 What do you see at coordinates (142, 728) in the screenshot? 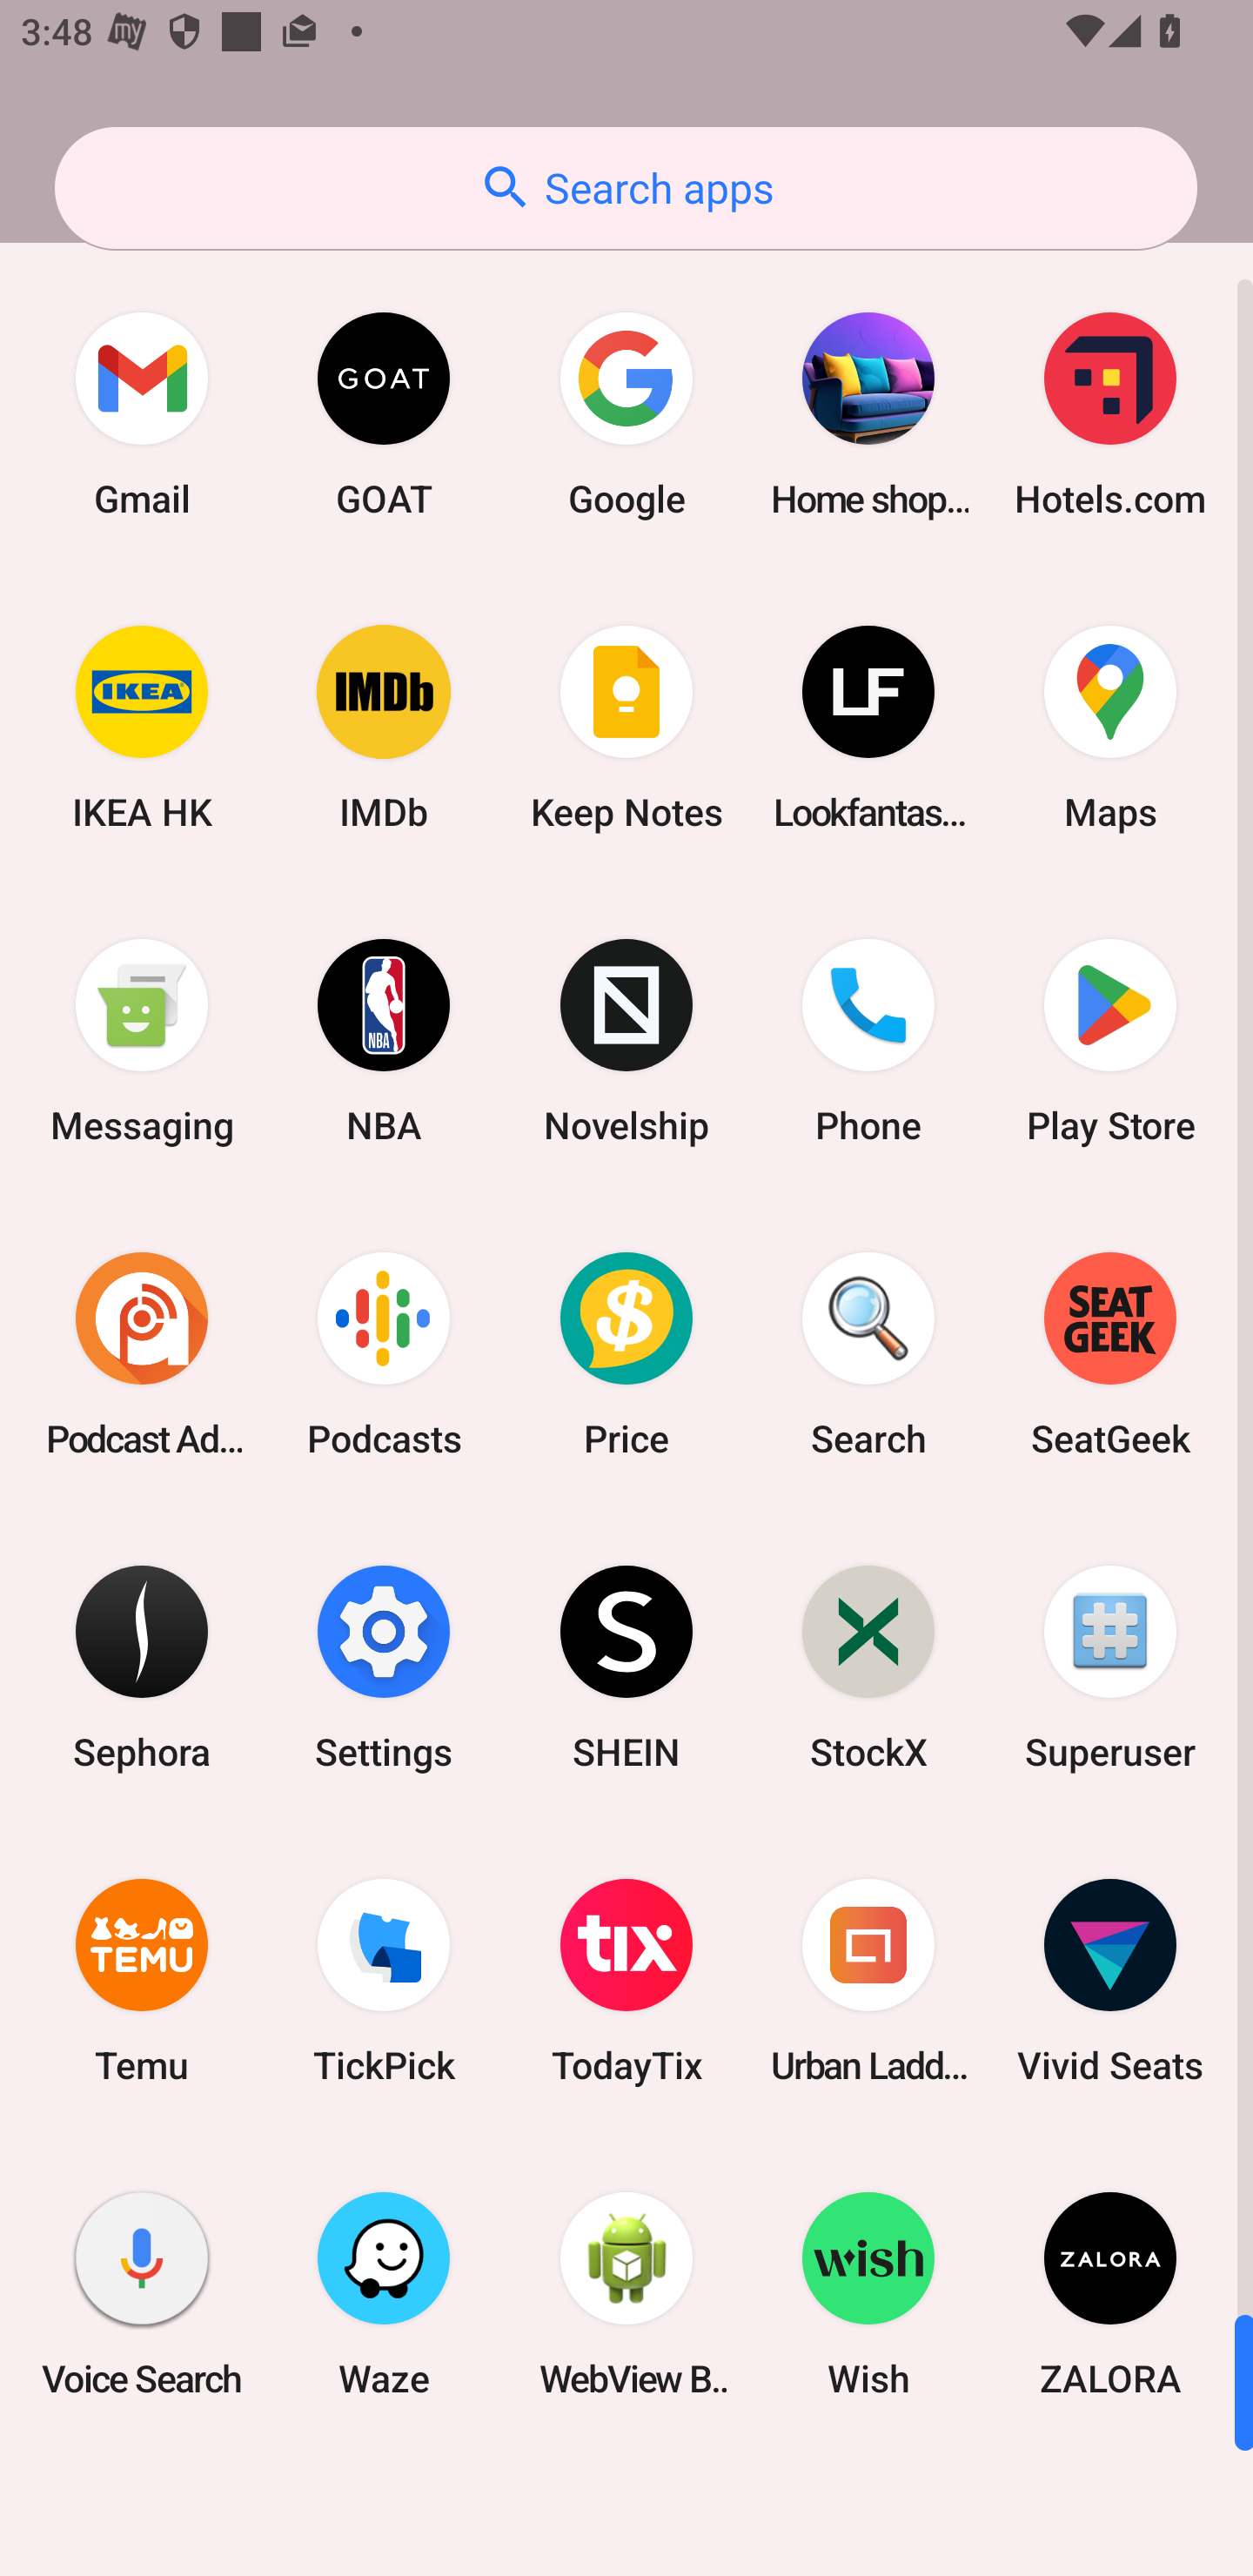
I see `IKEA HK` at bounding box center [142, 728].